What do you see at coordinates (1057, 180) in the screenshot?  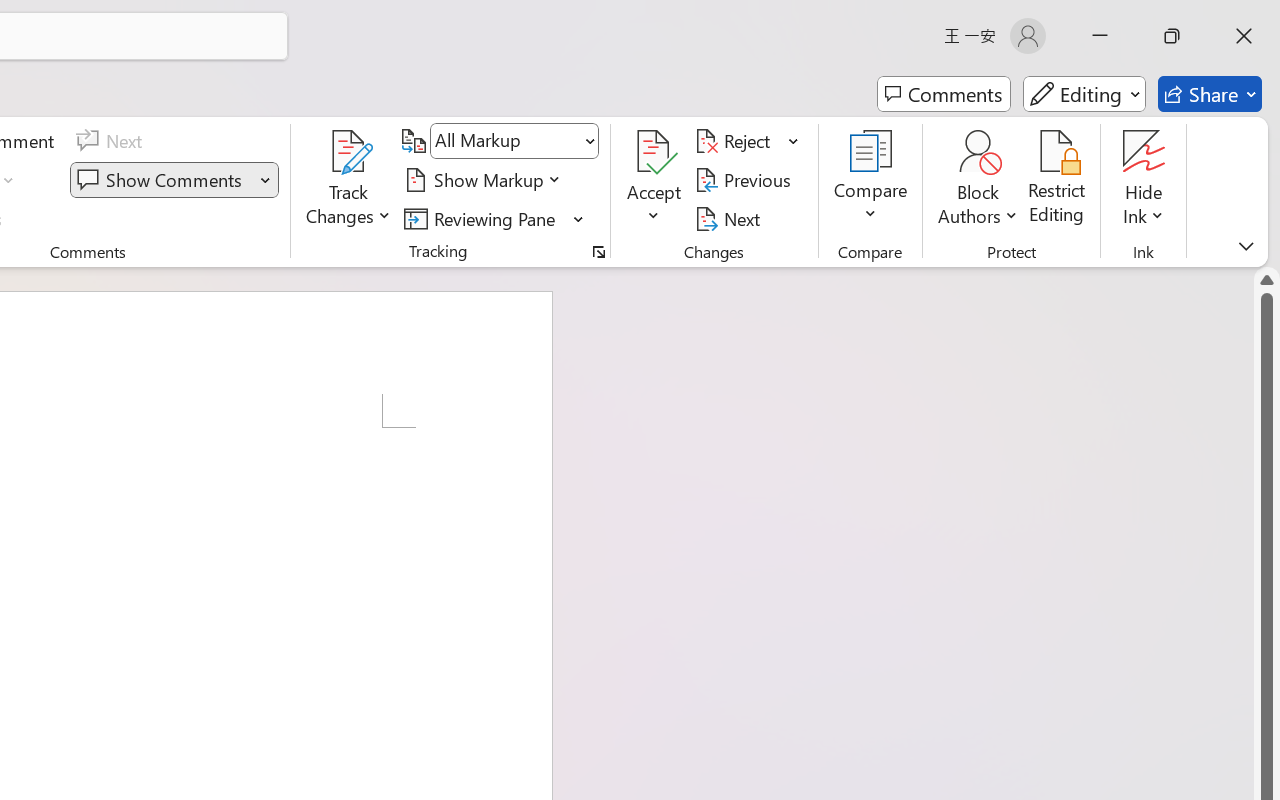 I see `Restrict Editing` at bounding box center [1057, 180].